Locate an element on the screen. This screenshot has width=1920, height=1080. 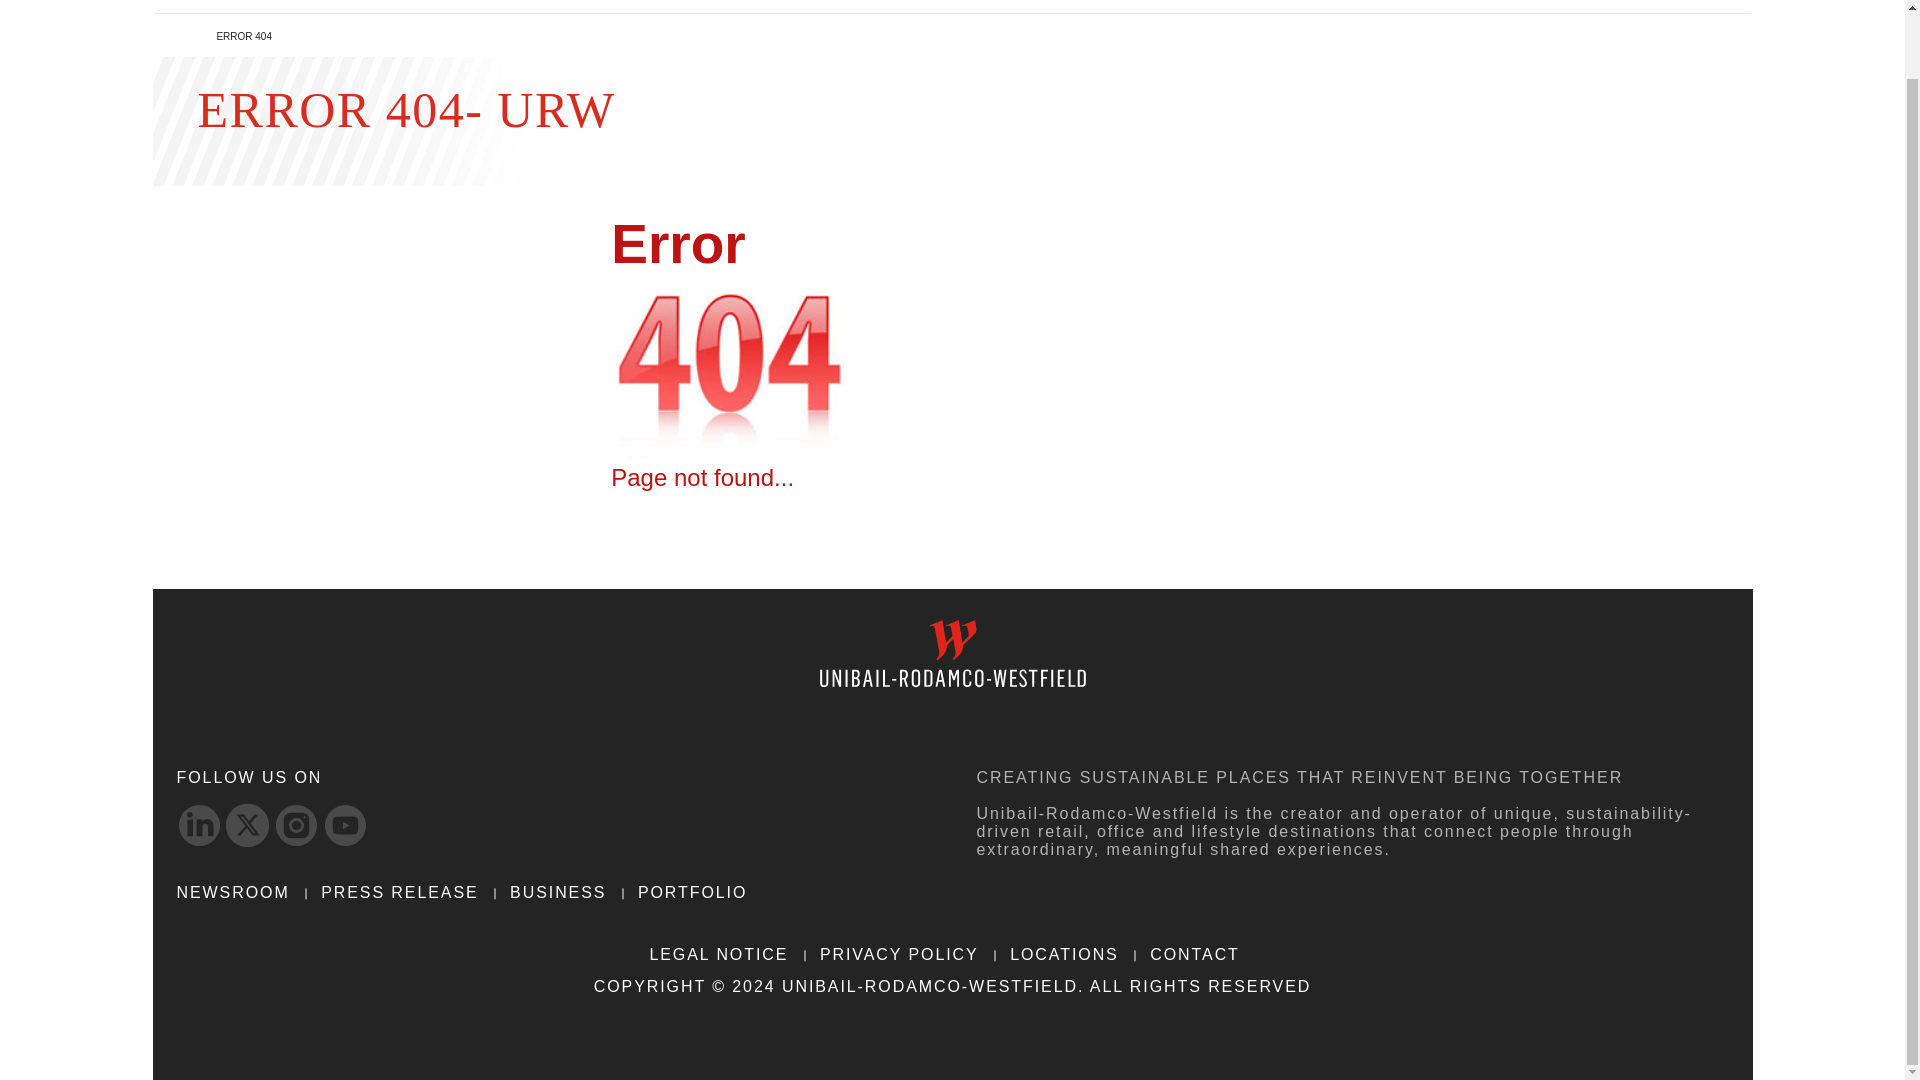
PORTFOLIO is located at coordinates (626, 21).